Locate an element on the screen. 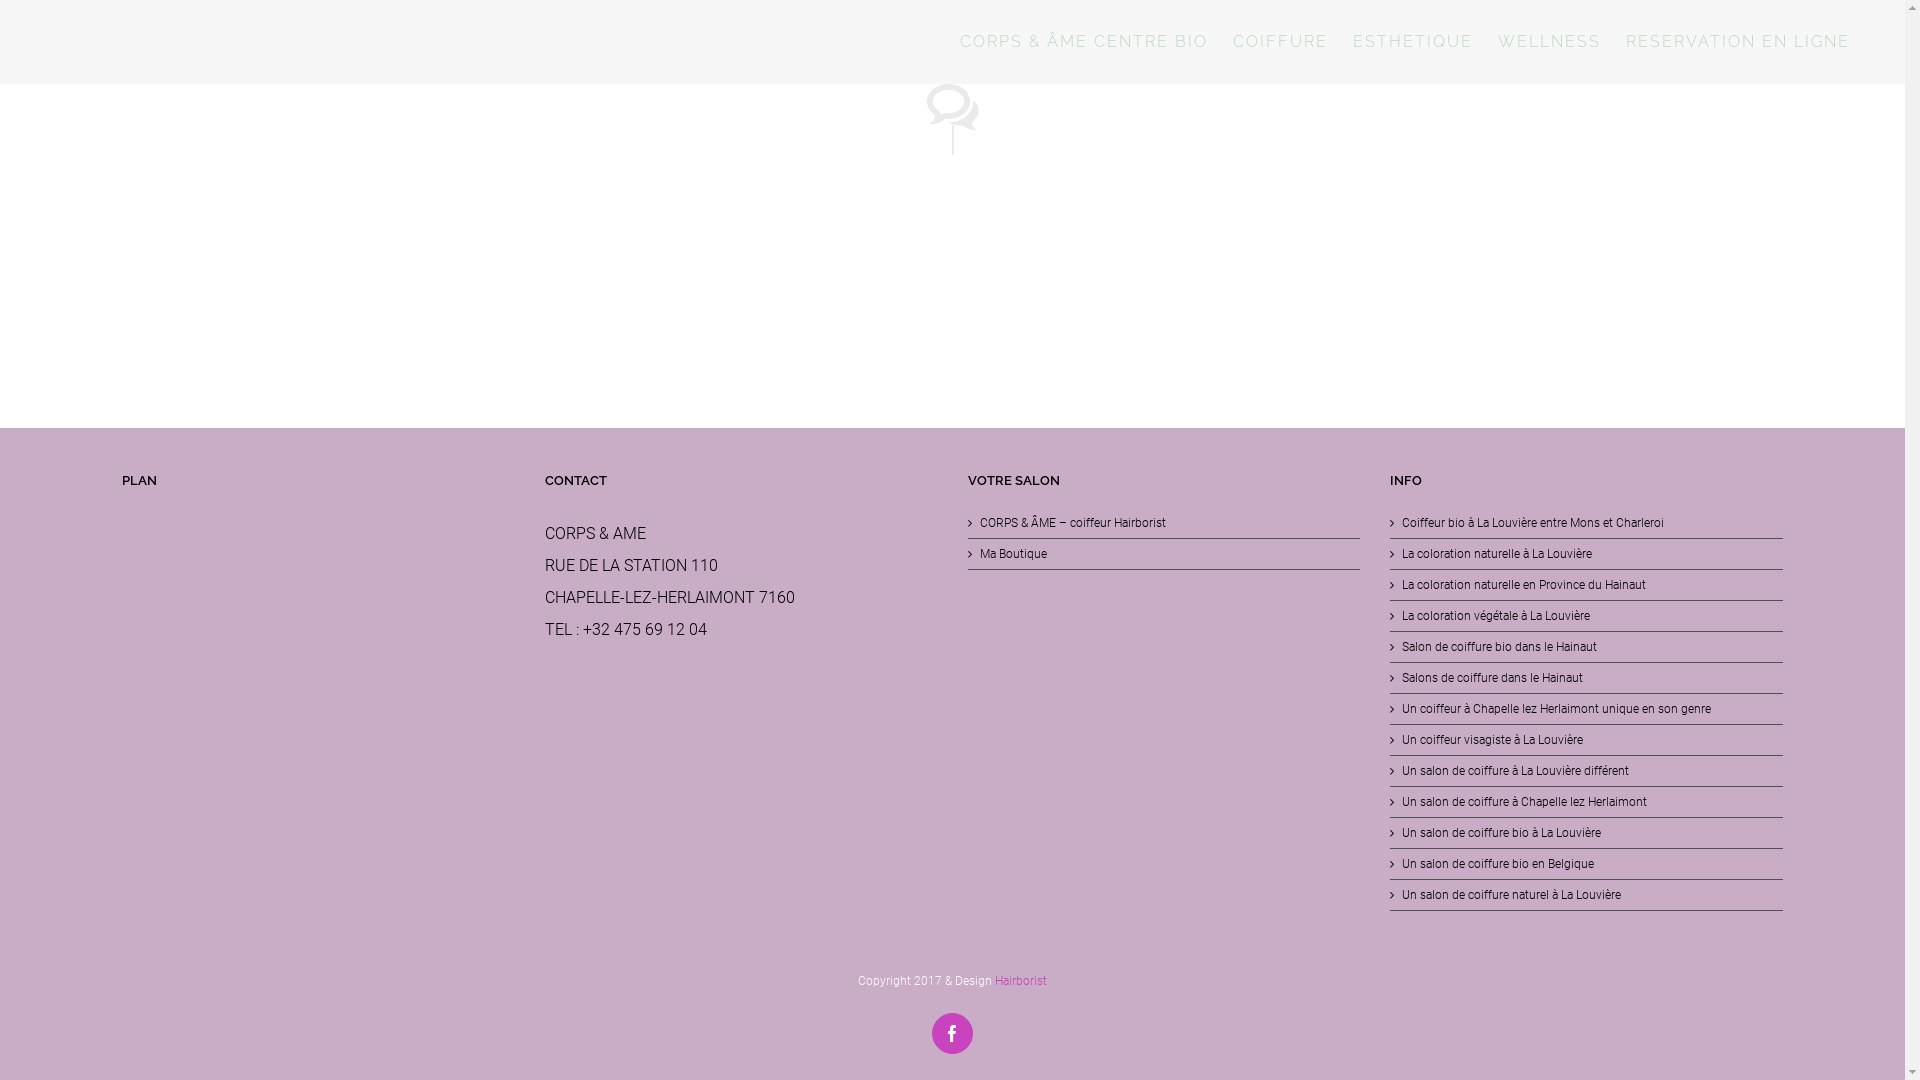  La coloration naturelle en Province du Hainaut is located at coordinates (1588, 585).